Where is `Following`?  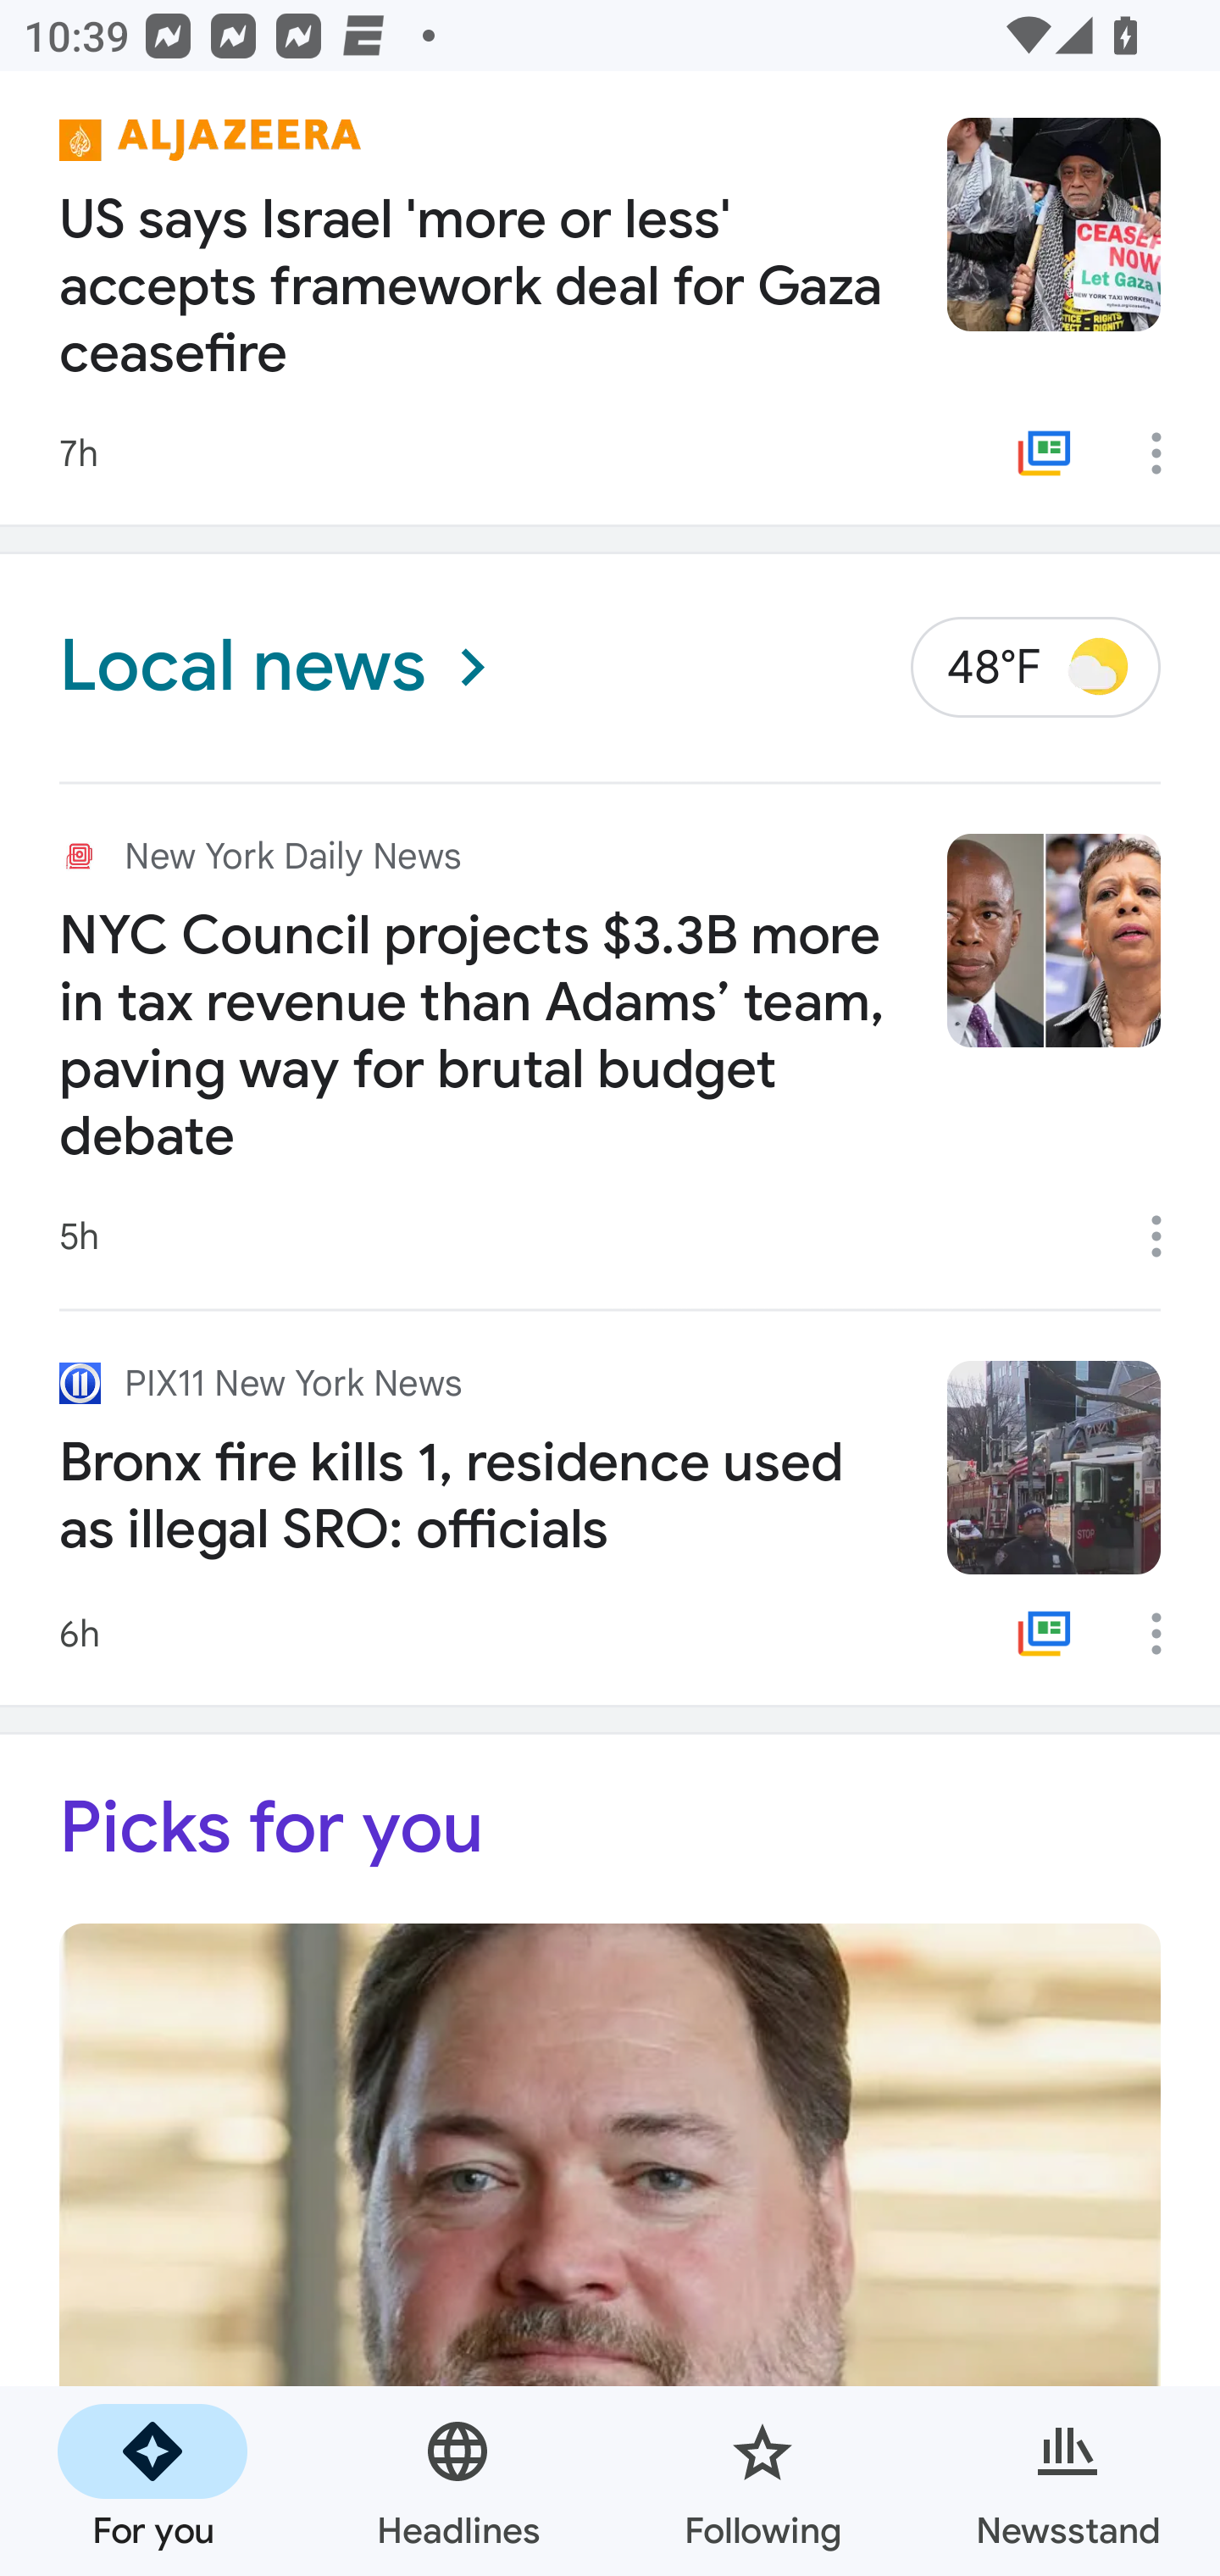 Following is located at coordinates (762, 2481).